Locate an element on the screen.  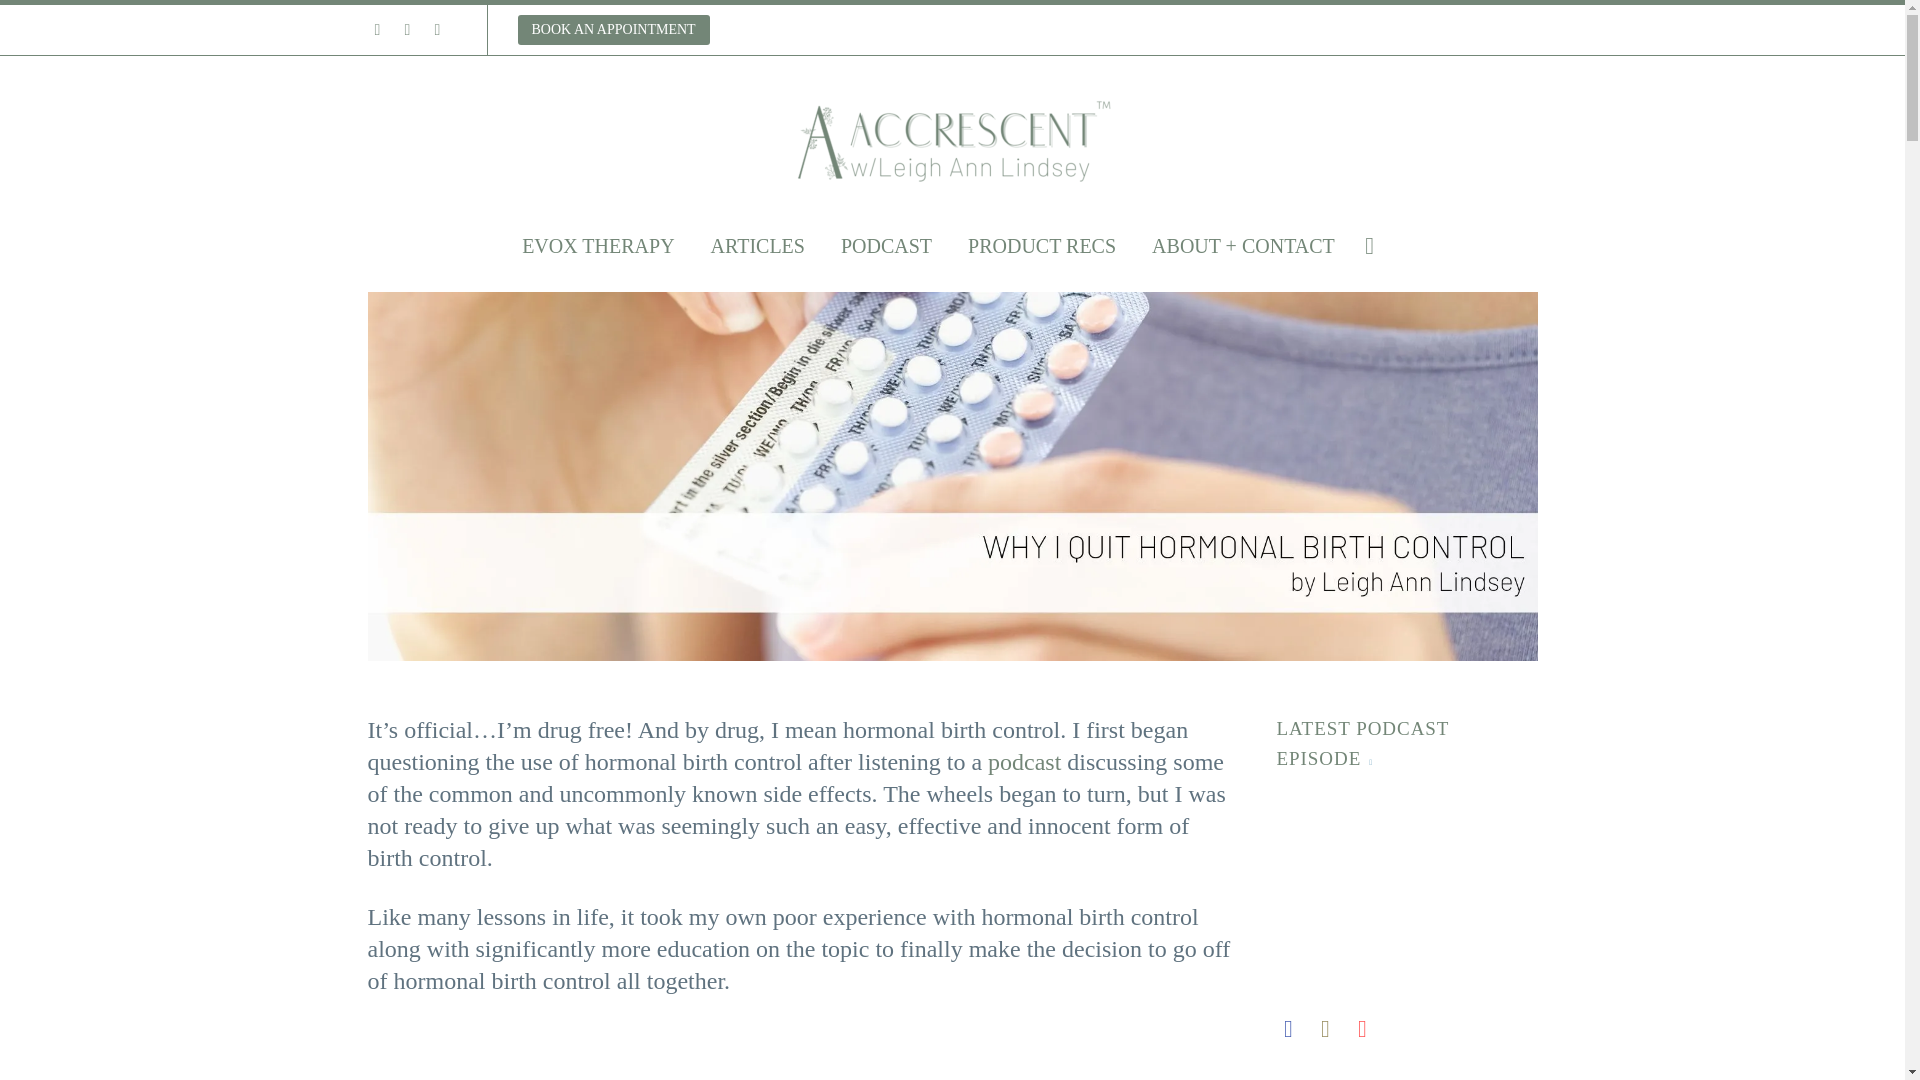
PRODUCT RECS is located at coordinates (1041, 246).